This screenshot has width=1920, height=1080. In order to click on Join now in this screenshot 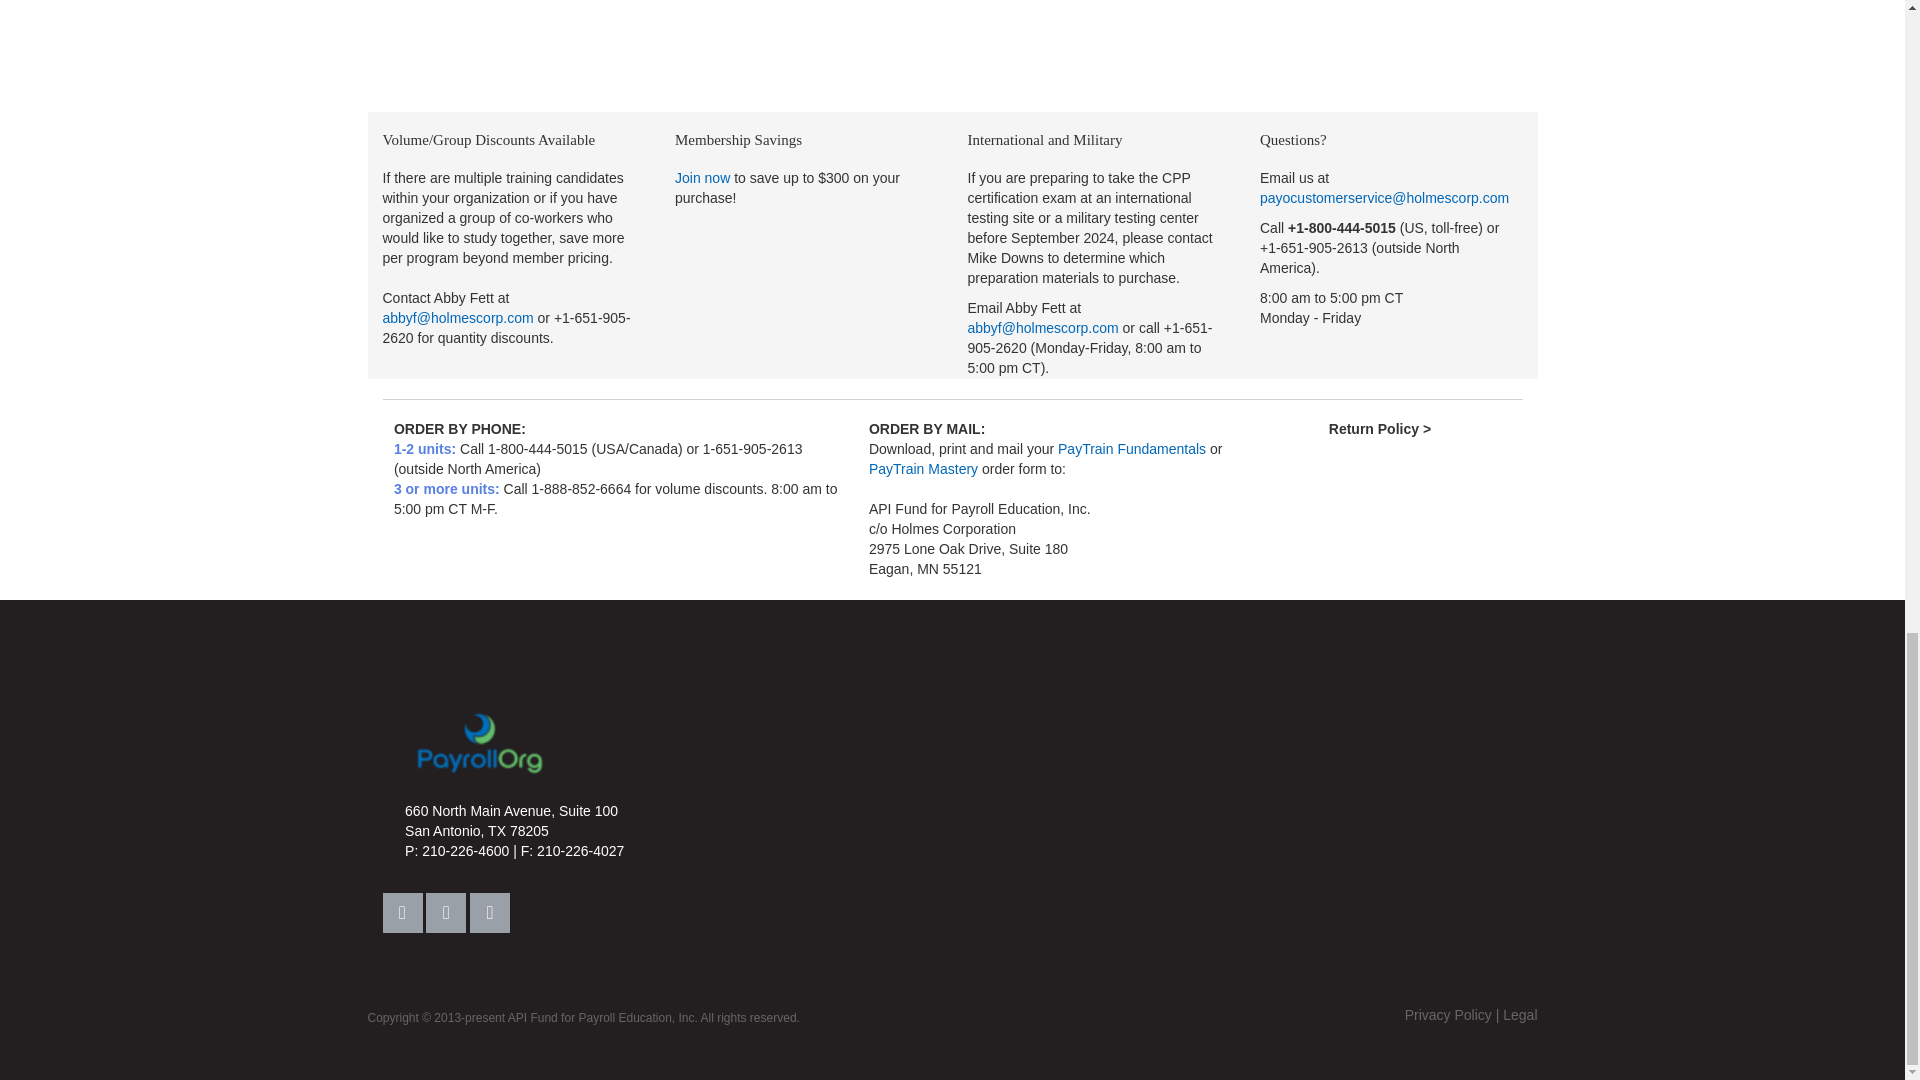, I will do `click(702, 177)`.